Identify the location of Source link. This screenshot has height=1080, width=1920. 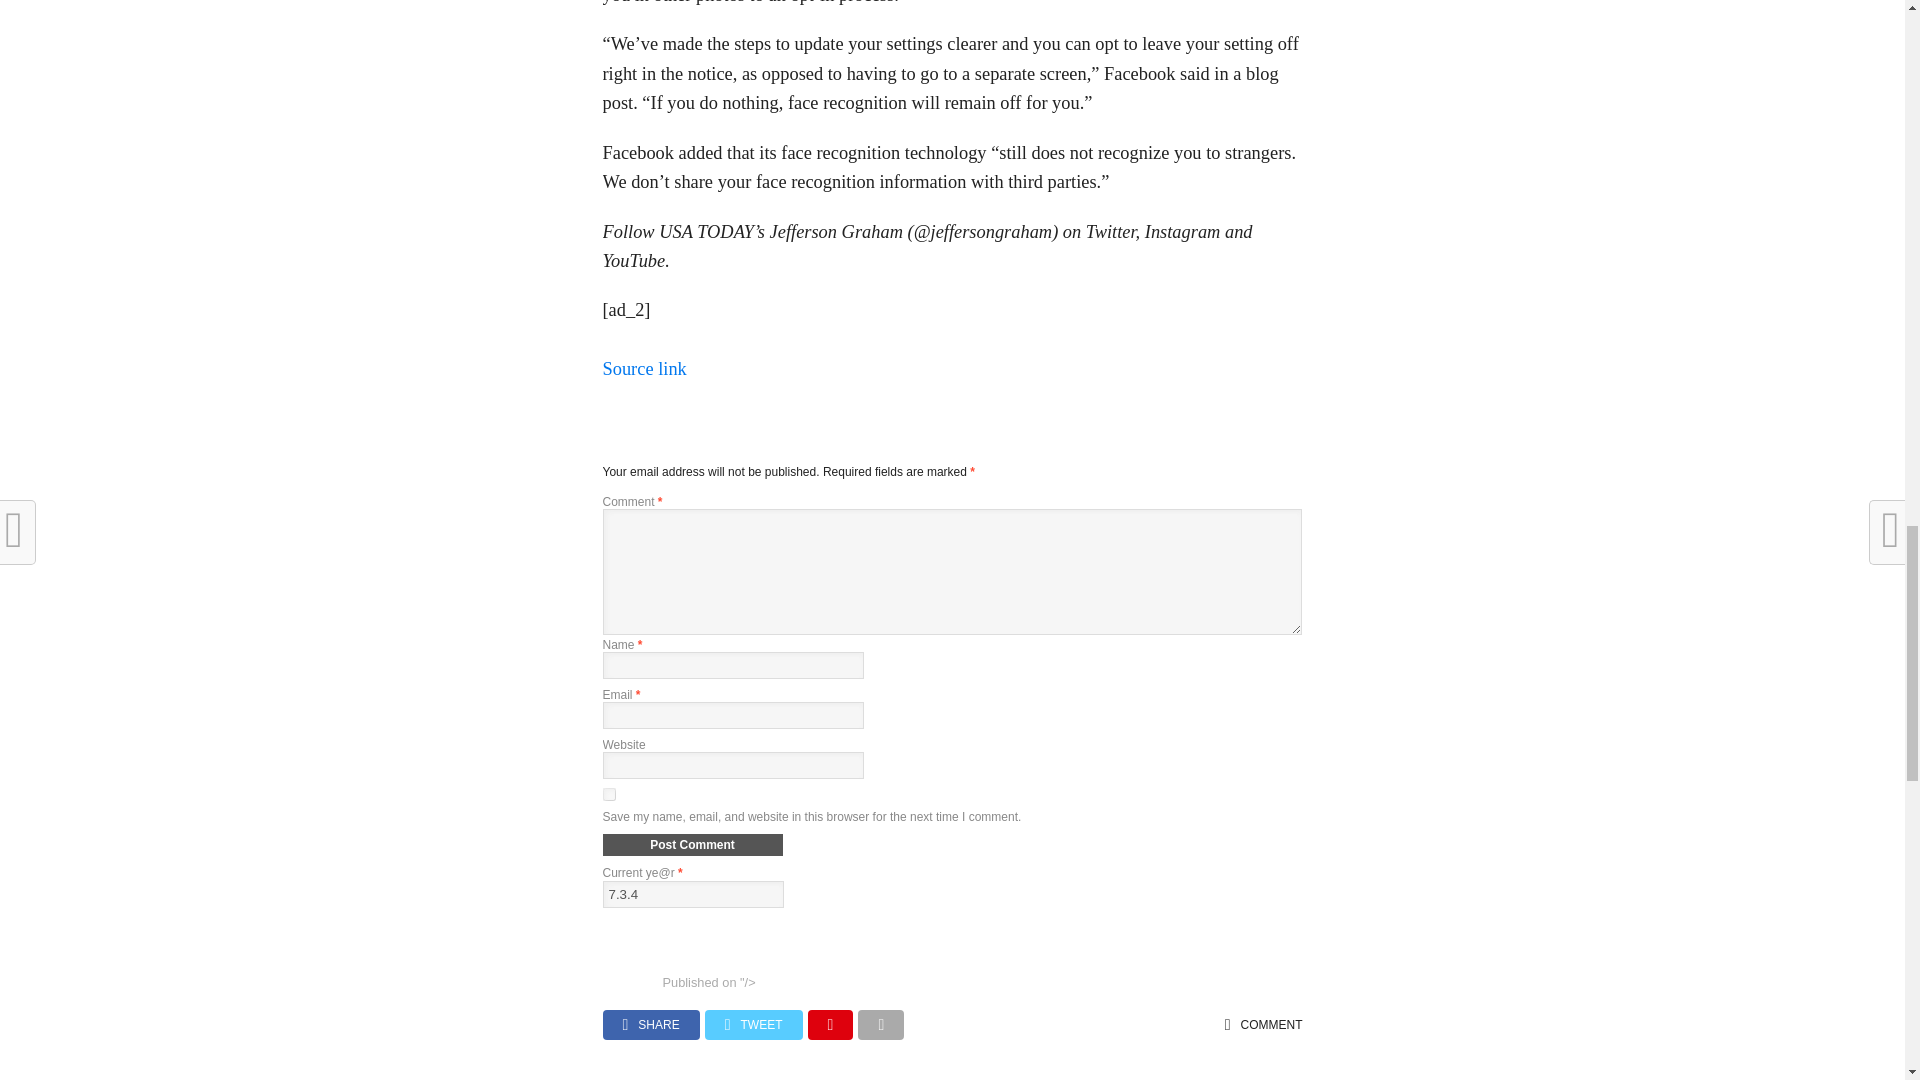
(644, 368).